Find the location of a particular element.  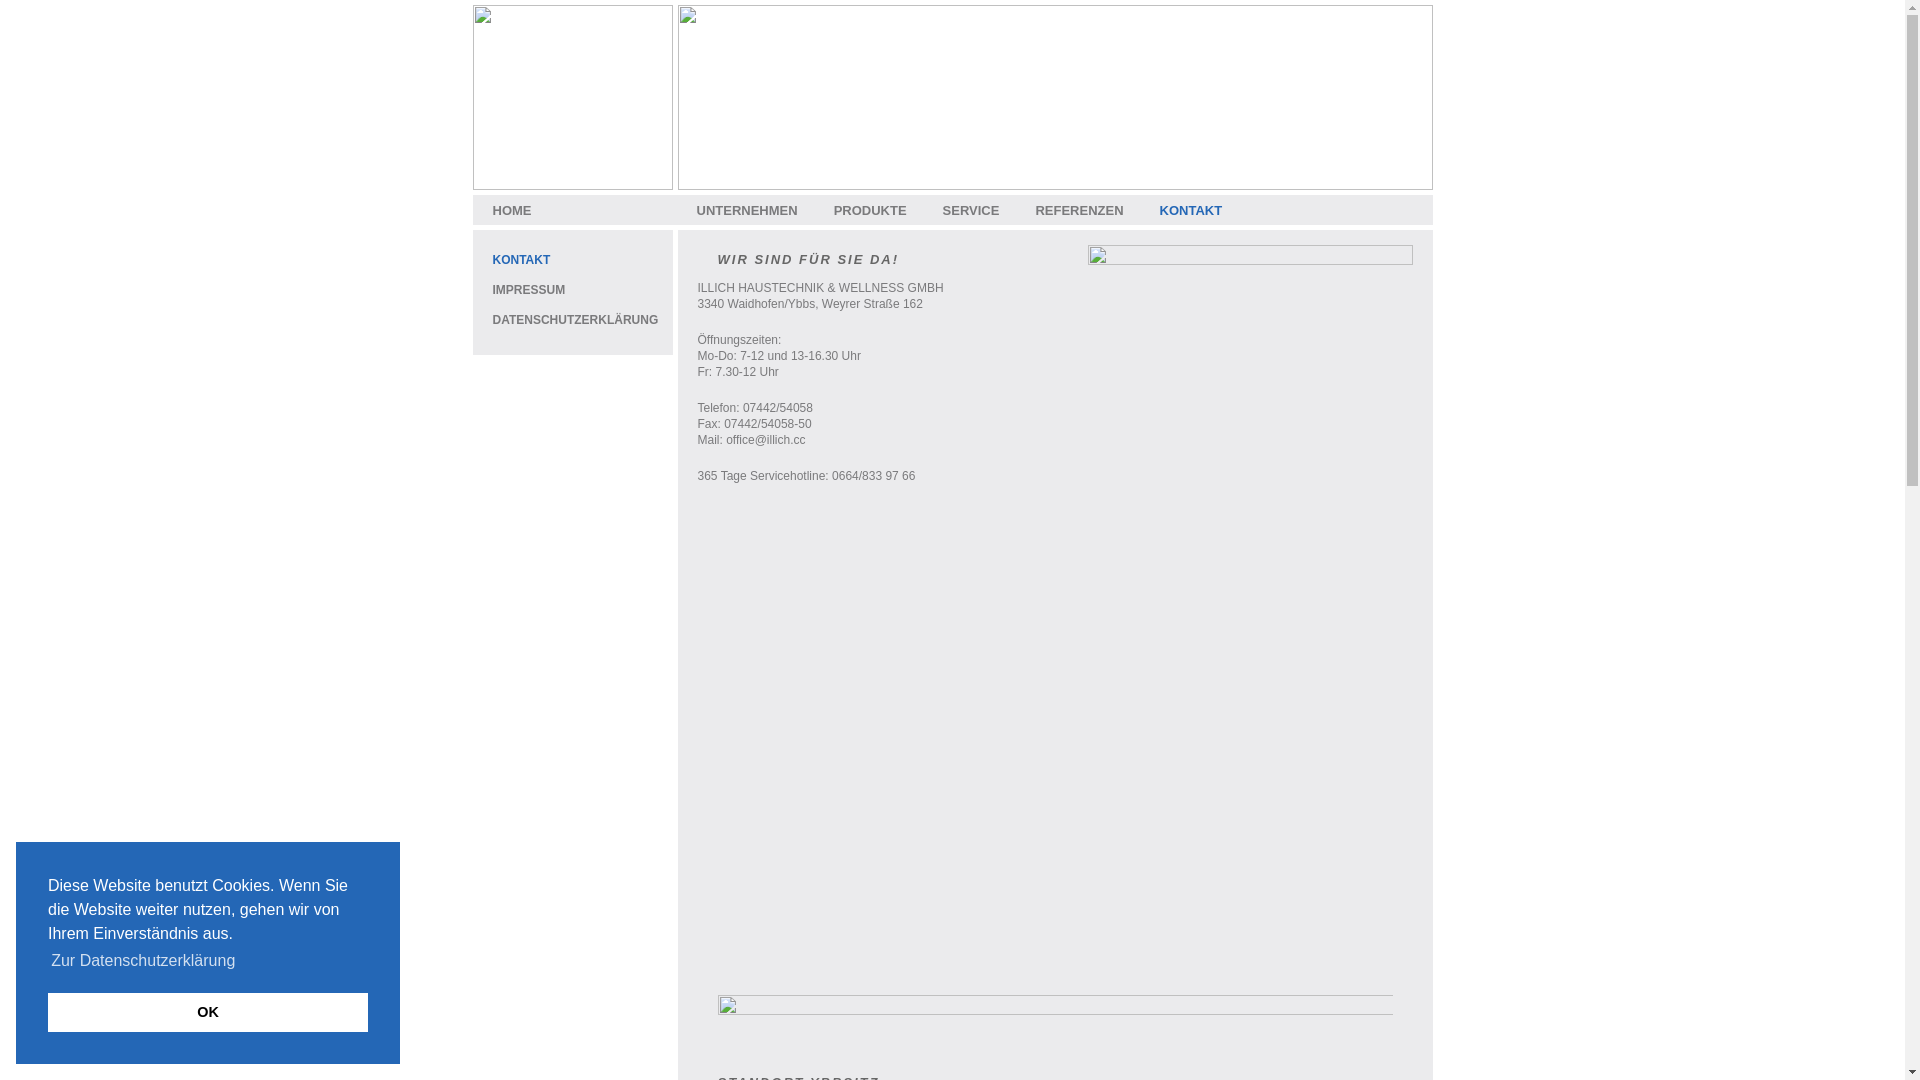

PRODUKTE is located at coordinates (870, 210).